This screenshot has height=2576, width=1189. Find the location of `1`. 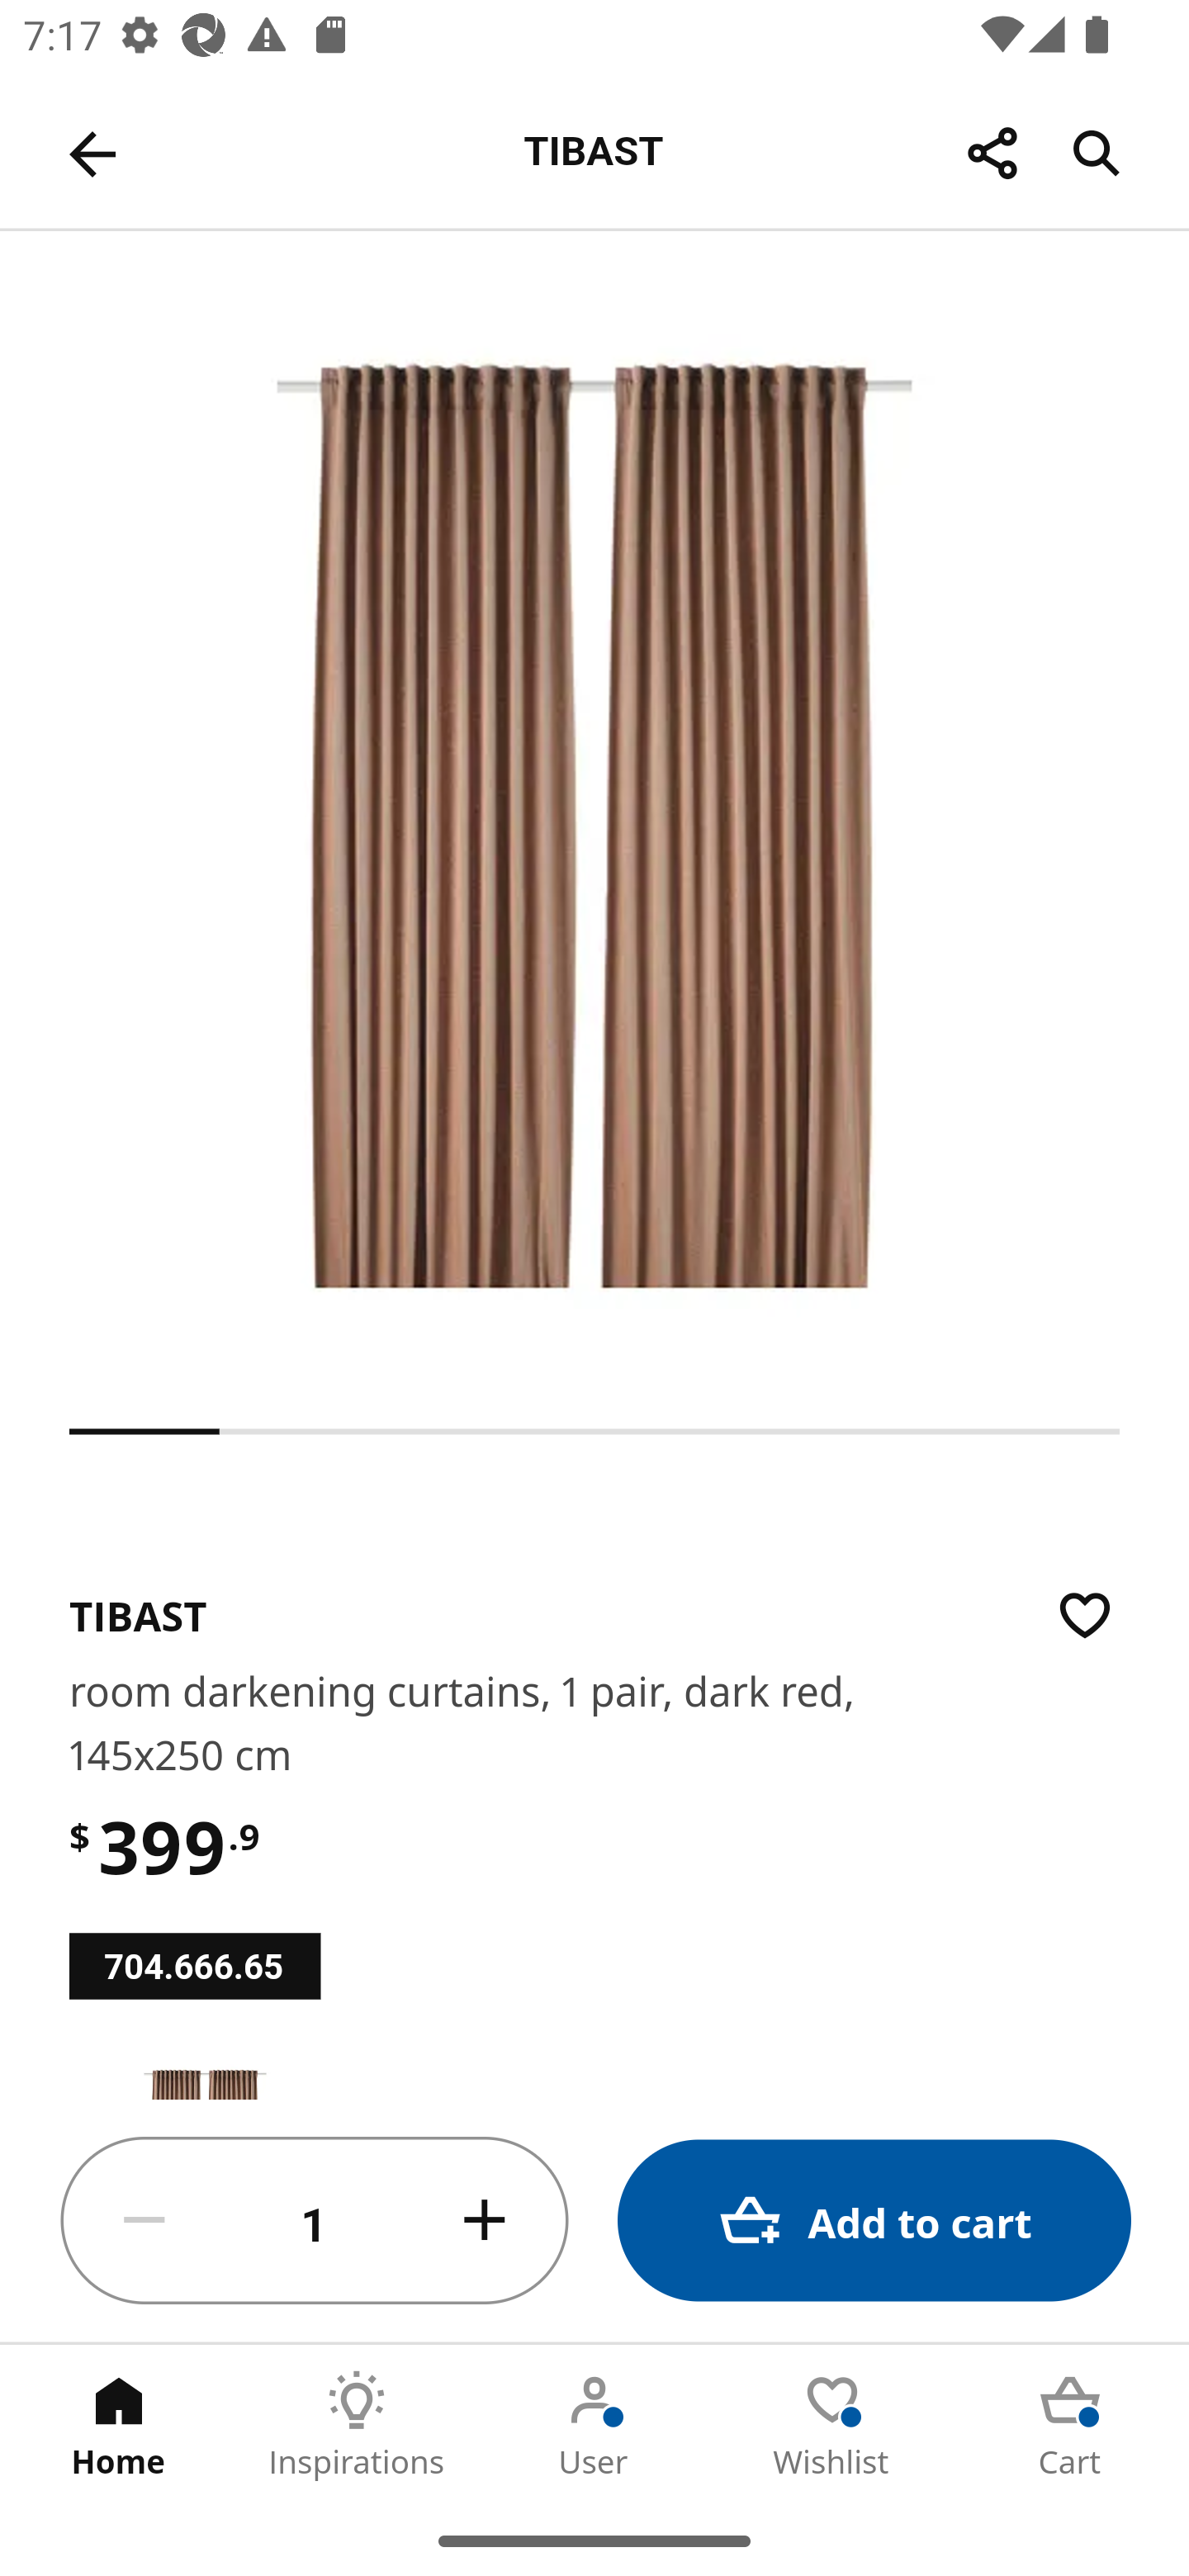

1 is located at coordinates (315, 2221).